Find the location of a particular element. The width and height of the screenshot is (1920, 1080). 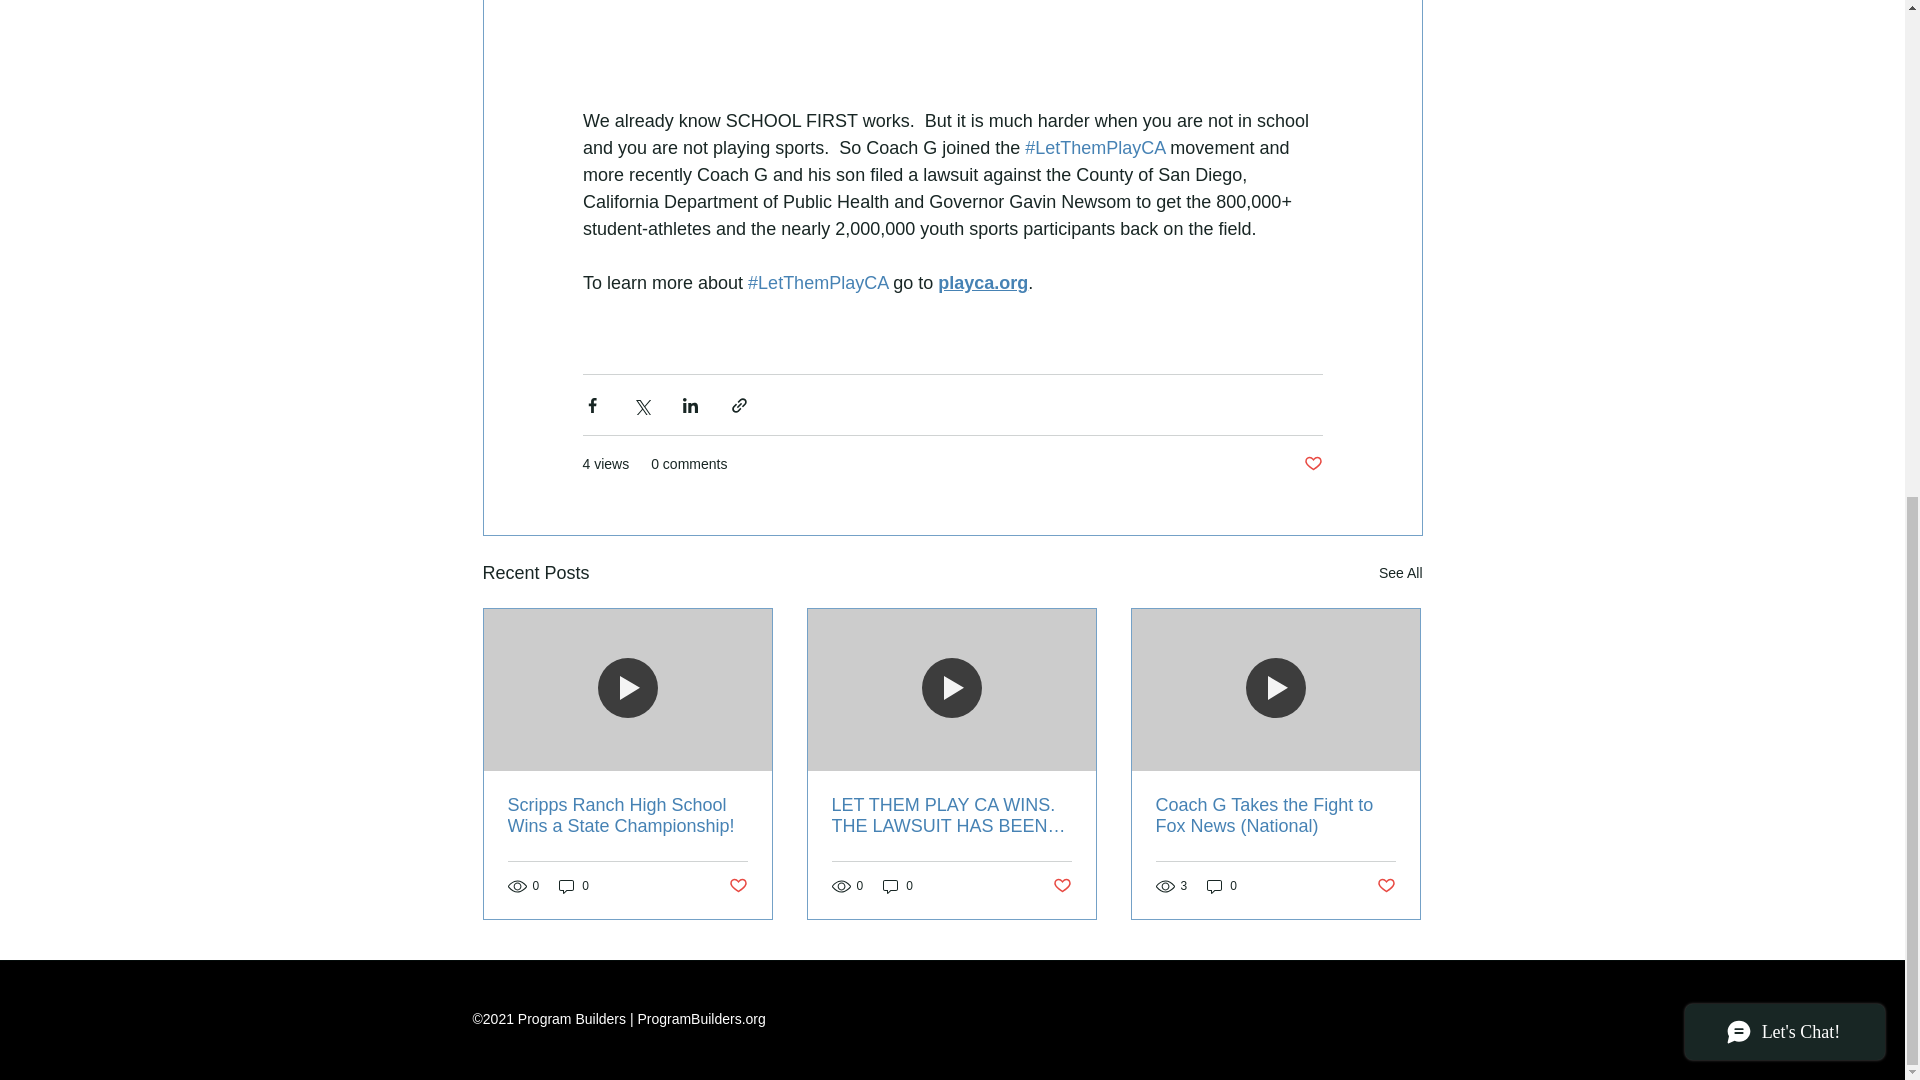

See All is located at coordinates (1400, 573).